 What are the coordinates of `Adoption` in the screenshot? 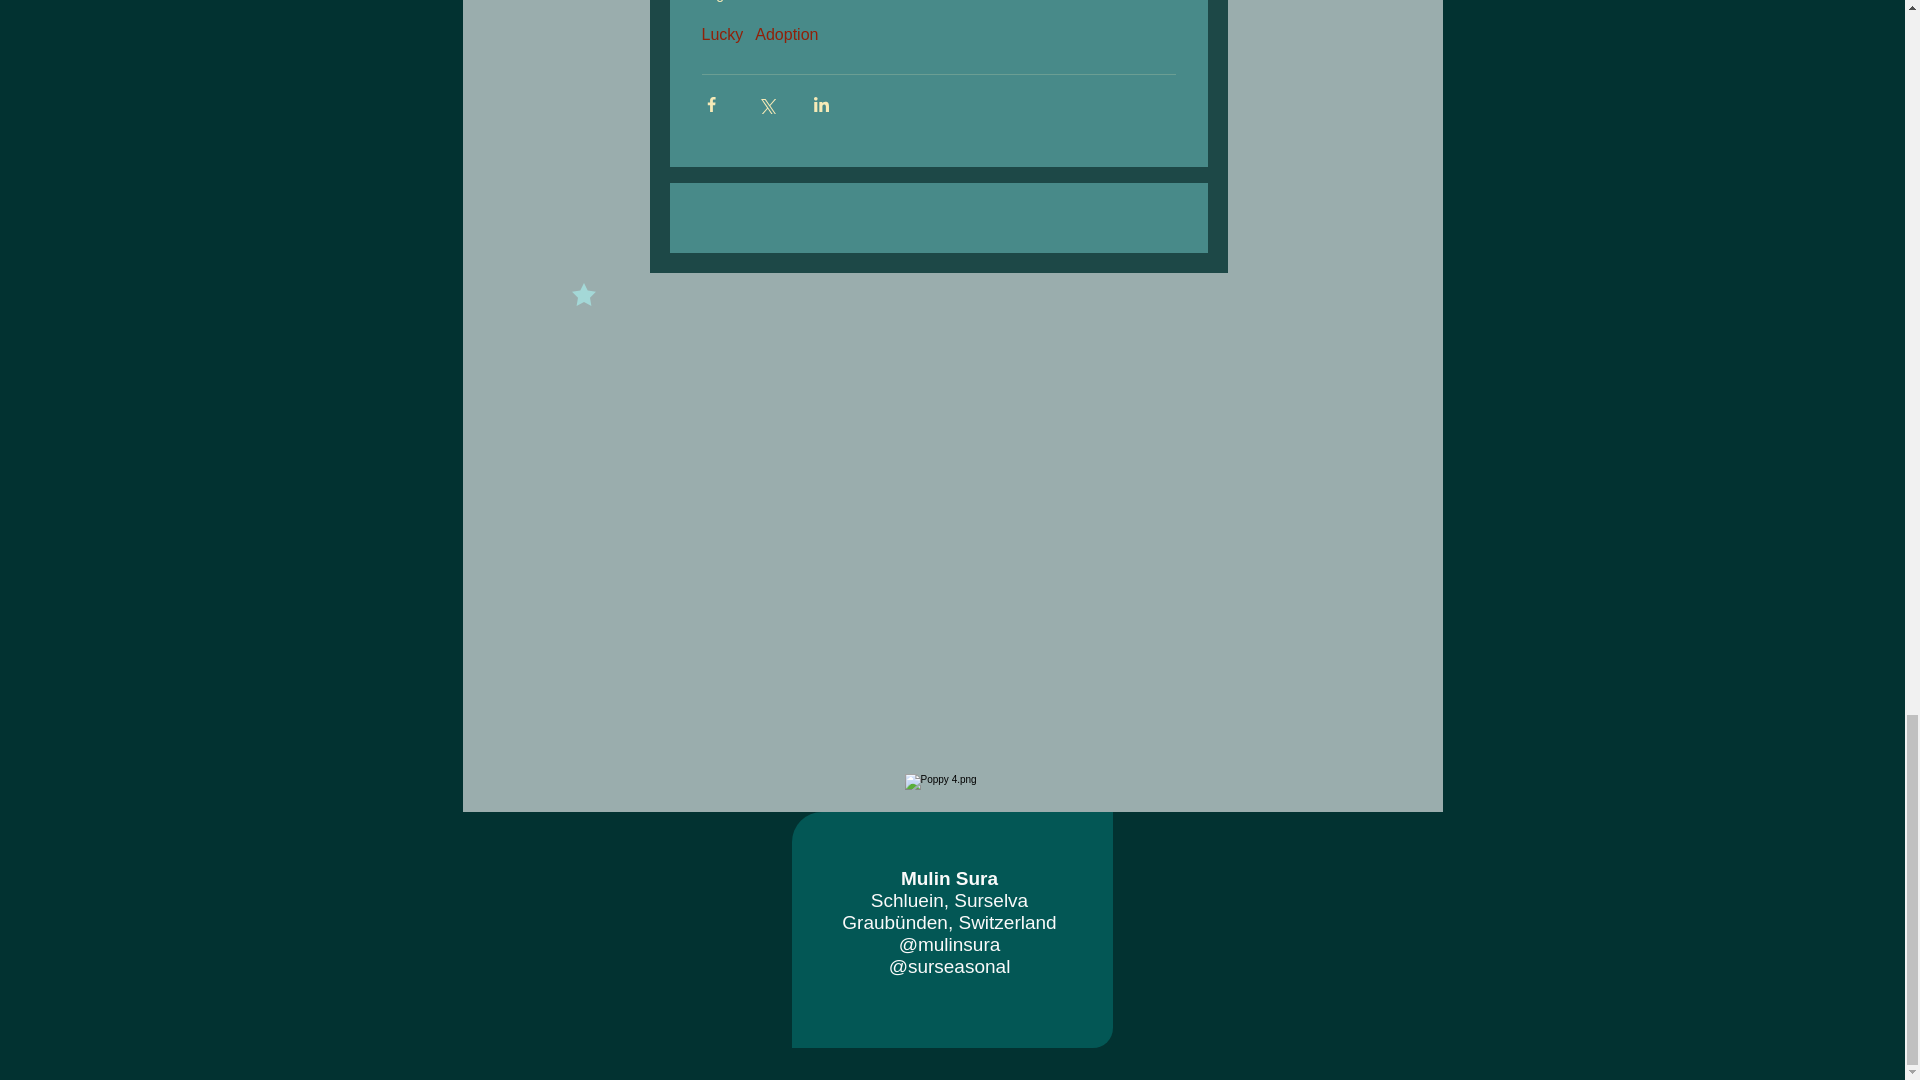 It's located at (786, 34).